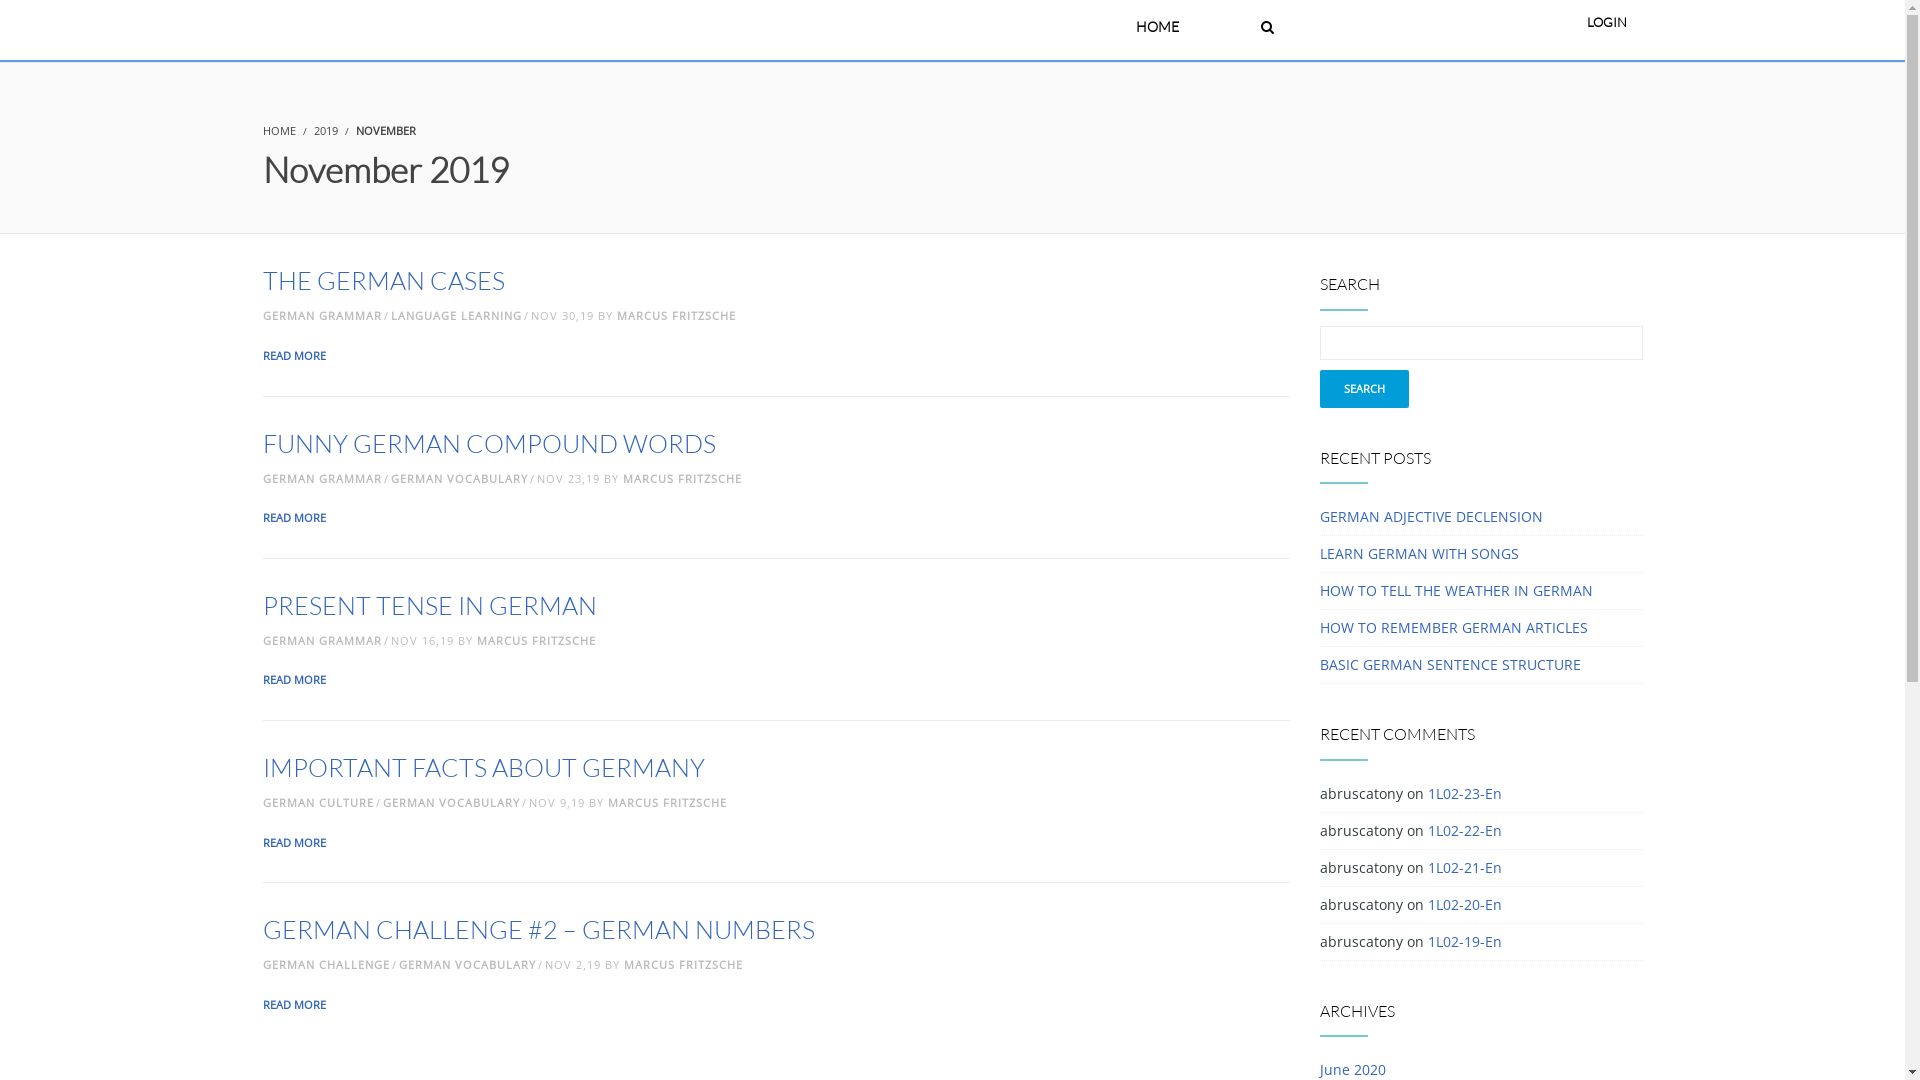  What do you see at coordinates (1456, 590) in the screenshot?
I see `HOW TO TELL THE WEATHER IN GERMAN` at bounding box center [1456, 590].